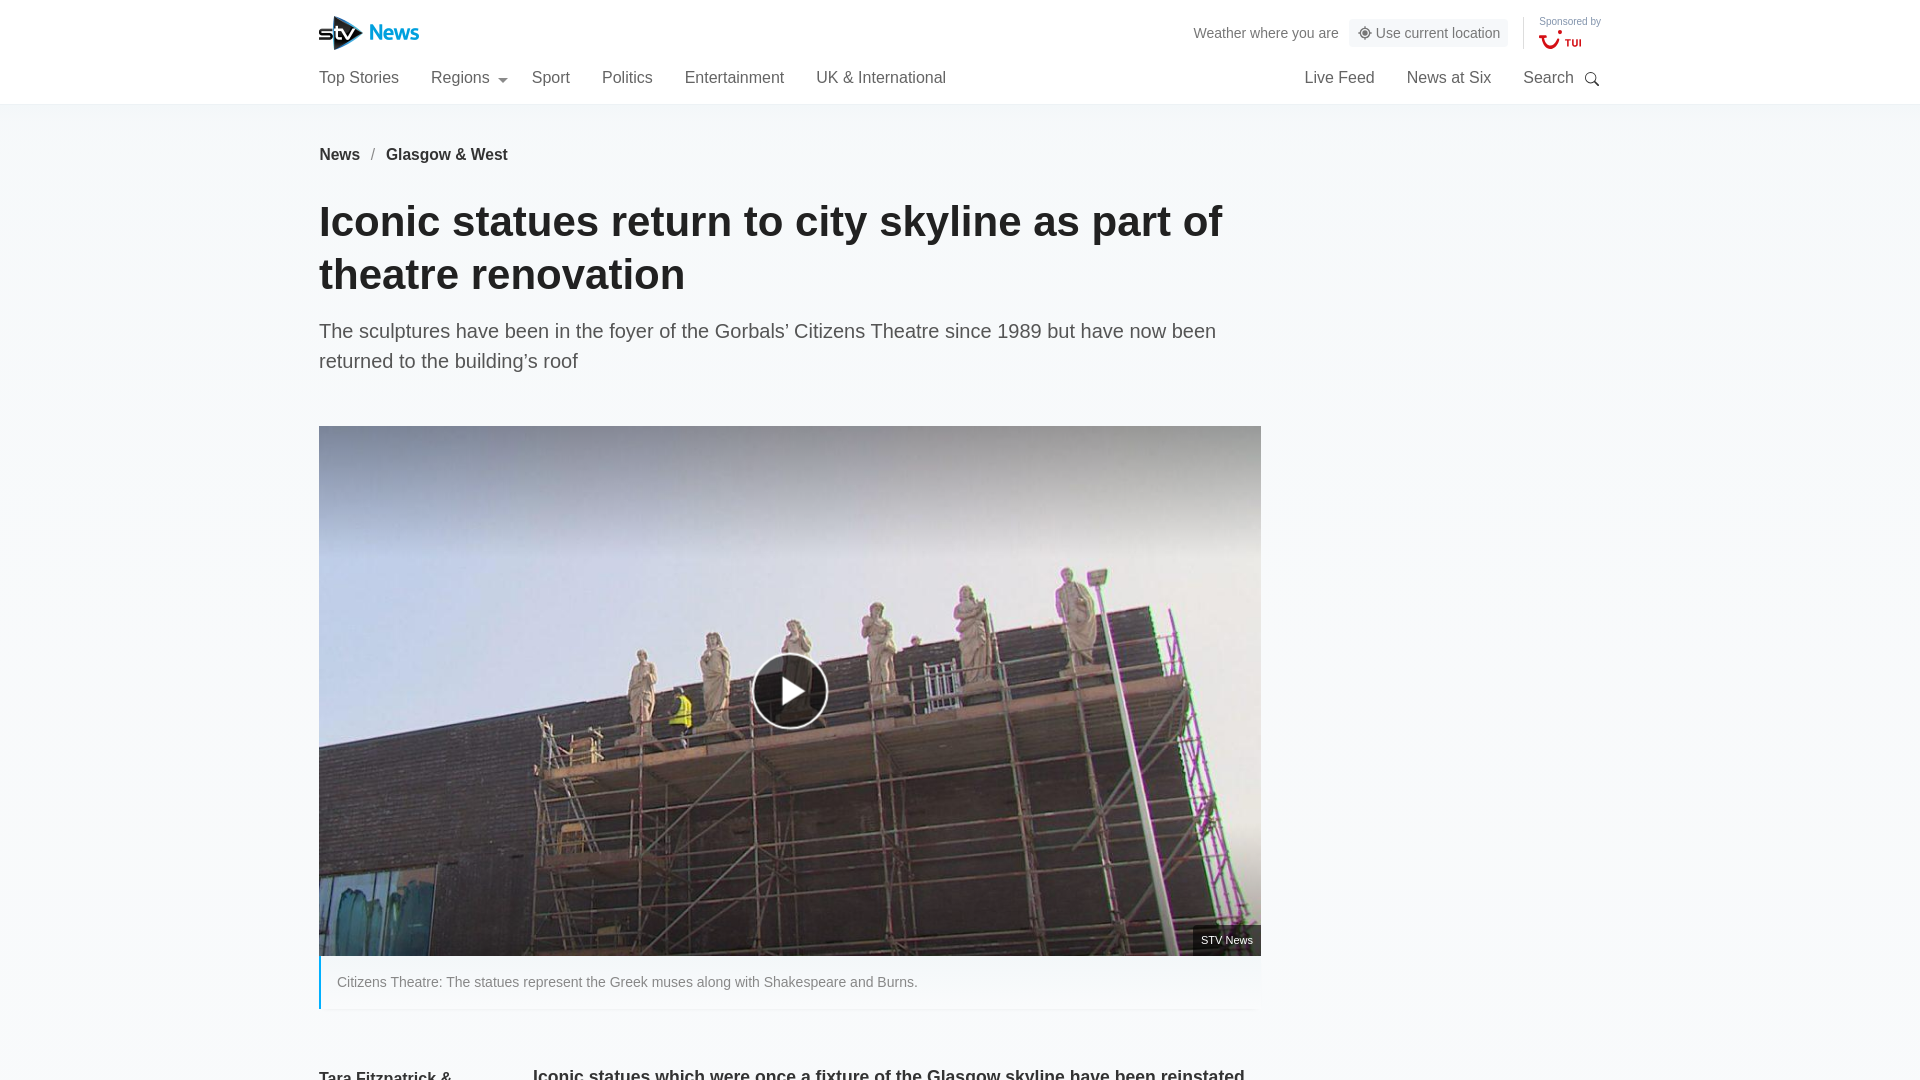 This screenshot has height=1080, width=1920. Describe the element at coordinates (1592, 78) in the screenshot. I see `Search` at that location.